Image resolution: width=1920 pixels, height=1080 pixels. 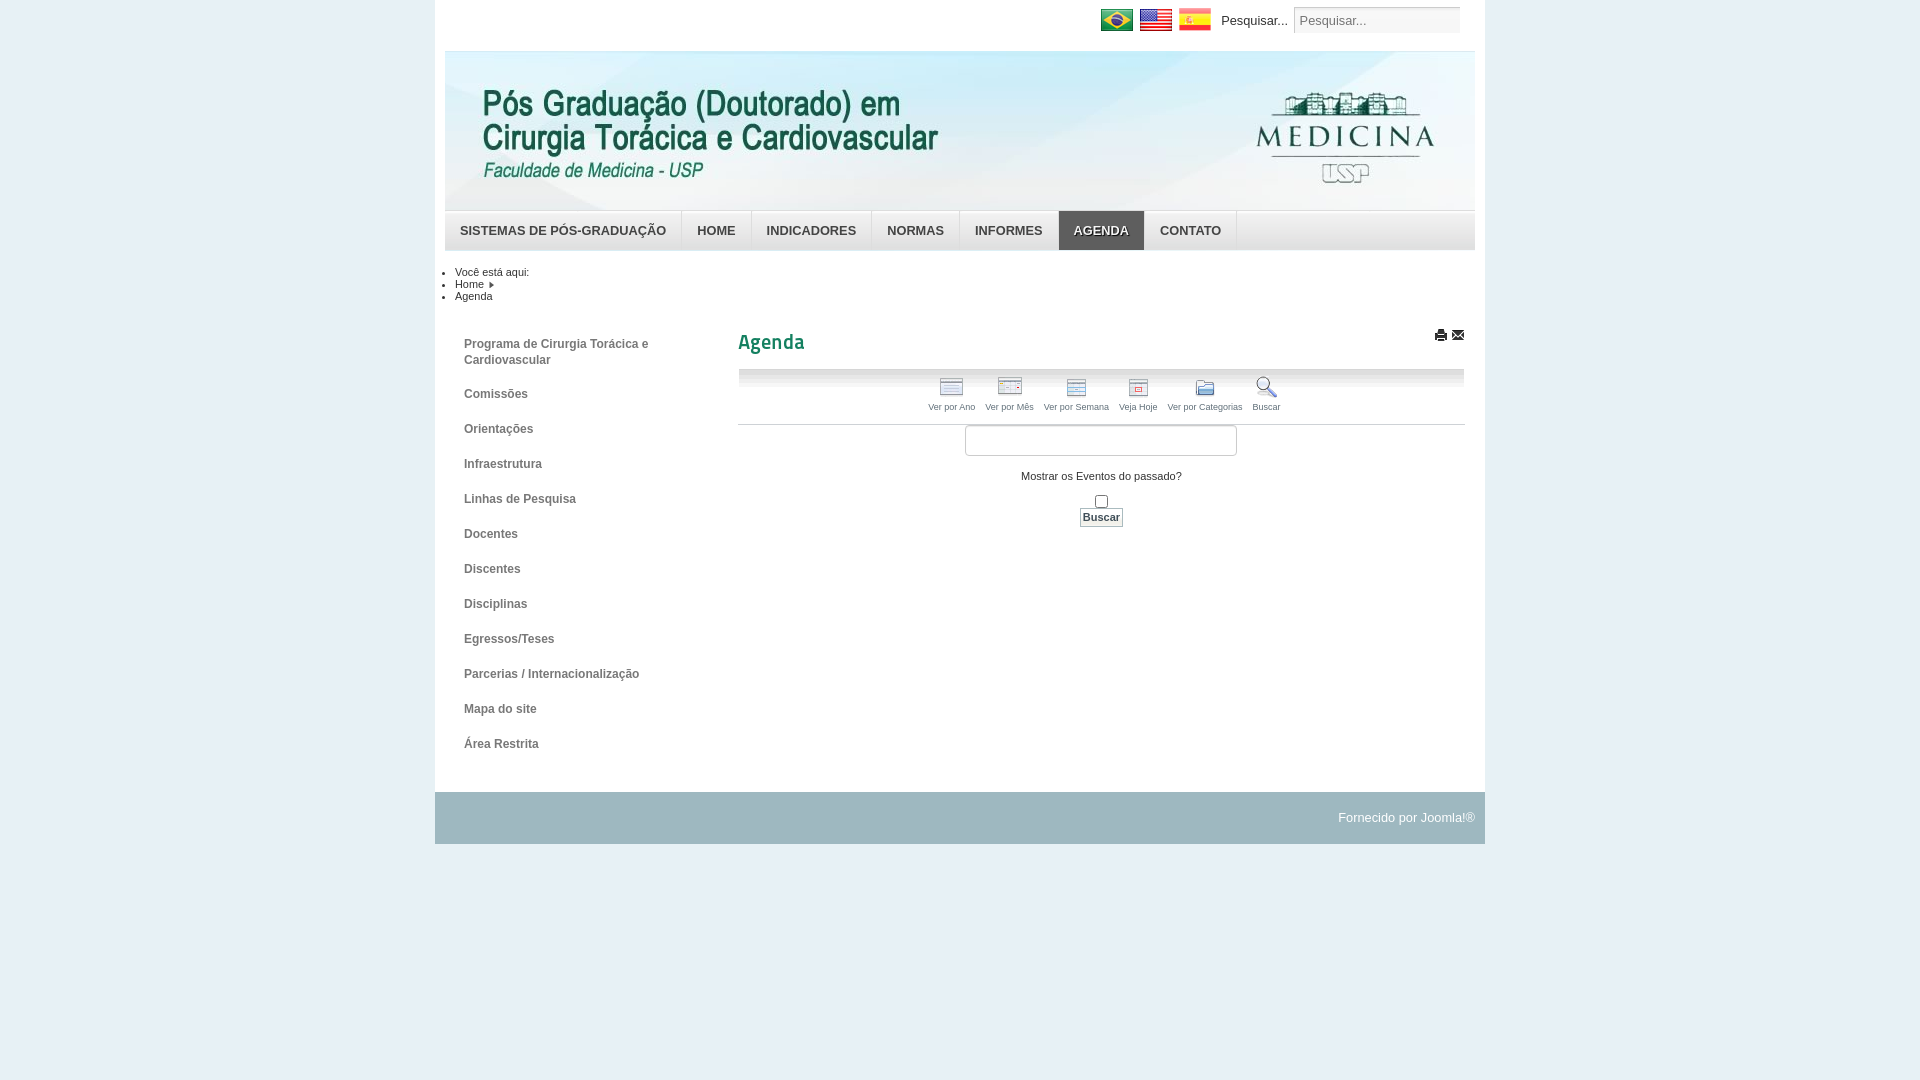 What do you see at coordinates (571, 464) in the screenshot?
I see `Infraestrutura` at bounding box center [571, 464].